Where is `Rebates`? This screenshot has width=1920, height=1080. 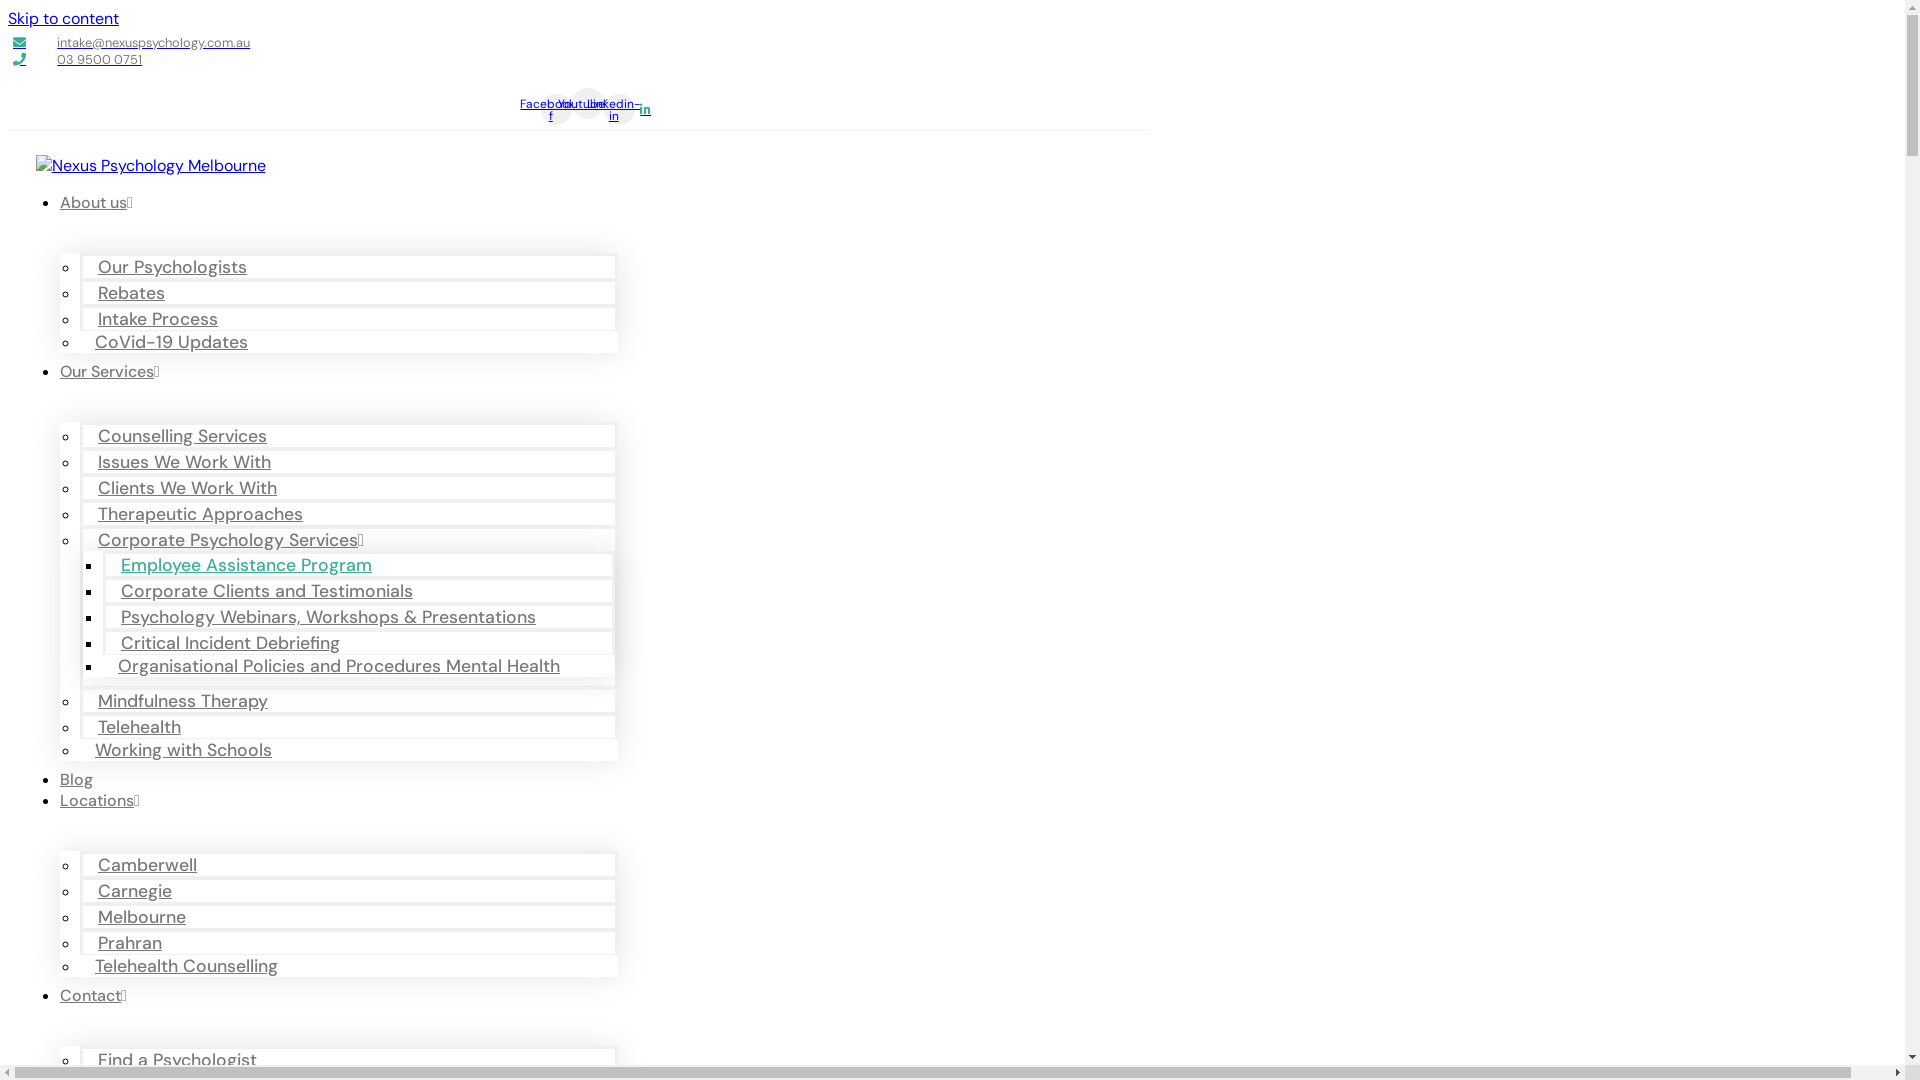 Rebates is located at coordinates (136, 293).